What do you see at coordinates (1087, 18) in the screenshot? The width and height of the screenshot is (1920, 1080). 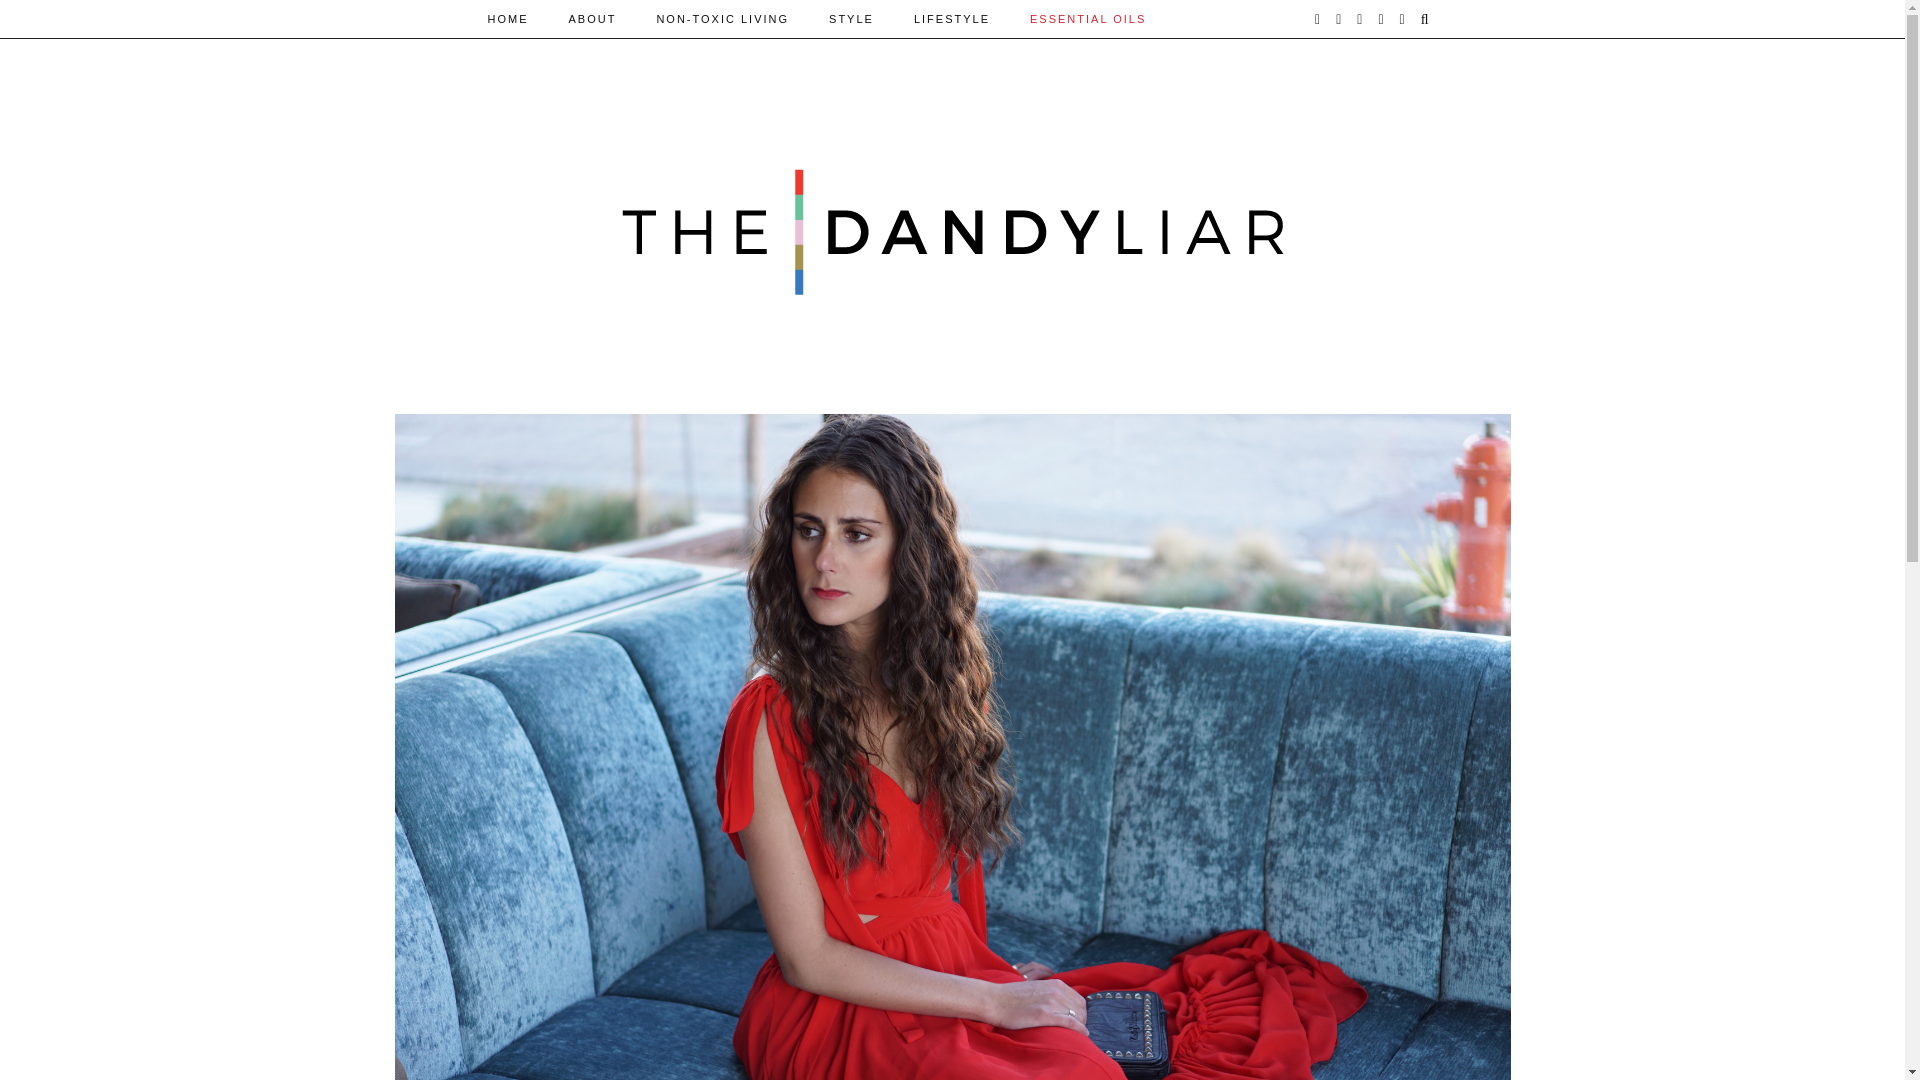 I see `ESSENTIAL OILS` at bounding box center [1087, 18].